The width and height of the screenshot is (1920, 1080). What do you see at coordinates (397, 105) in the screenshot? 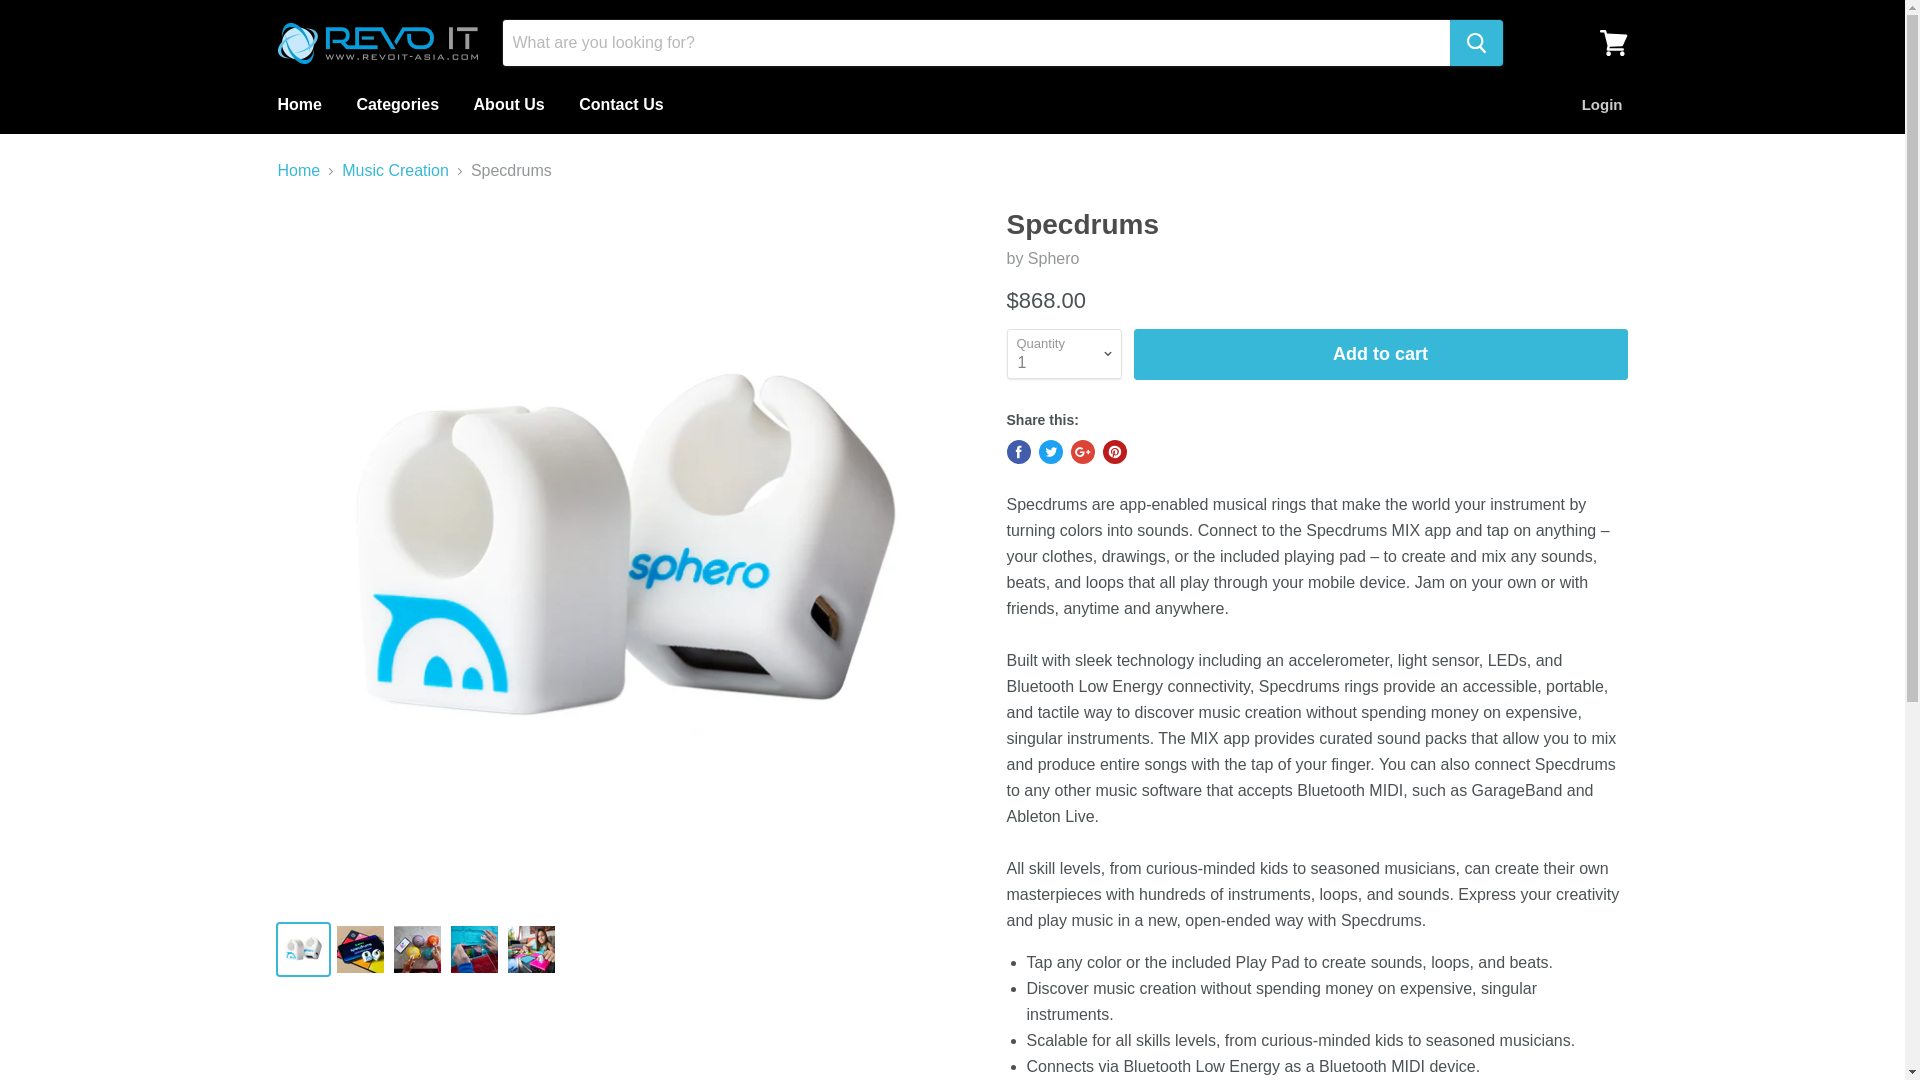
I see `Categories` at bounding box center [397, 105].